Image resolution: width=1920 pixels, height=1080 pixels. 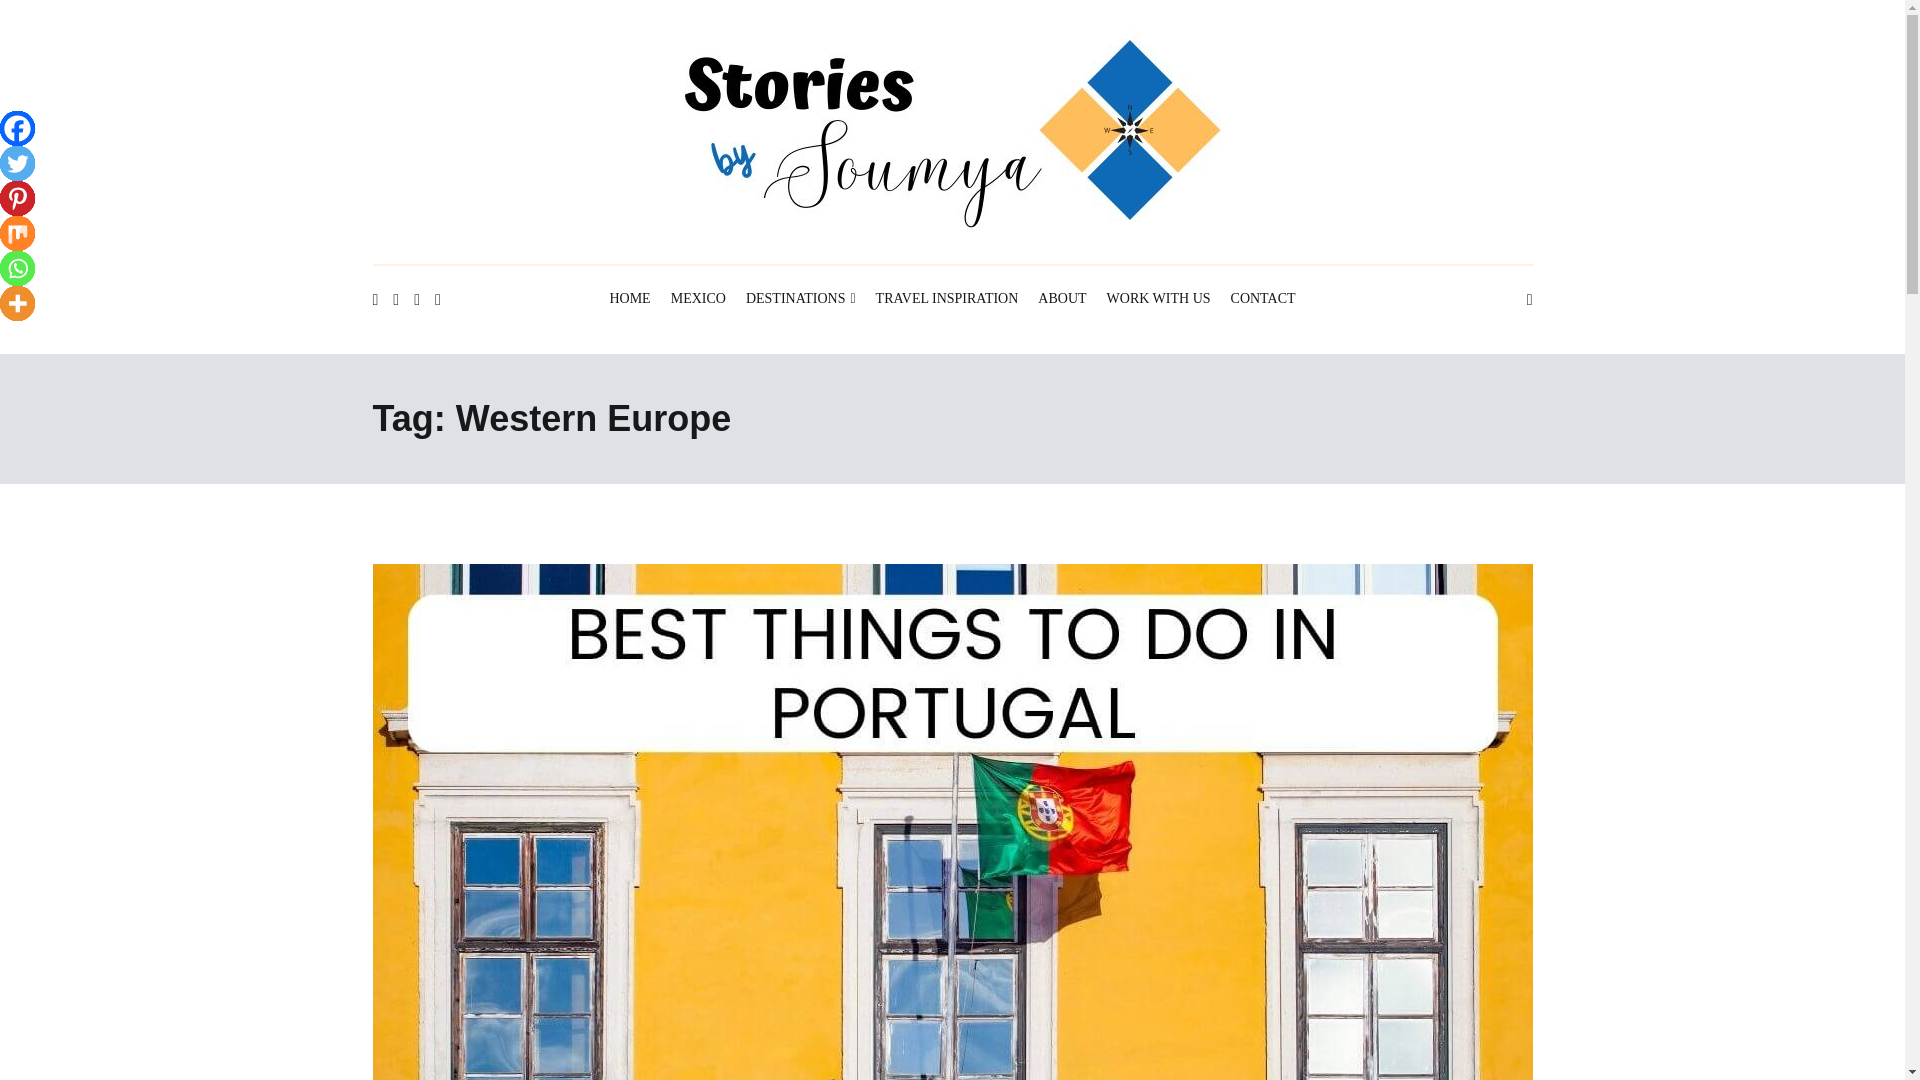 I want to click on Mix, so click(x=17, y=233).